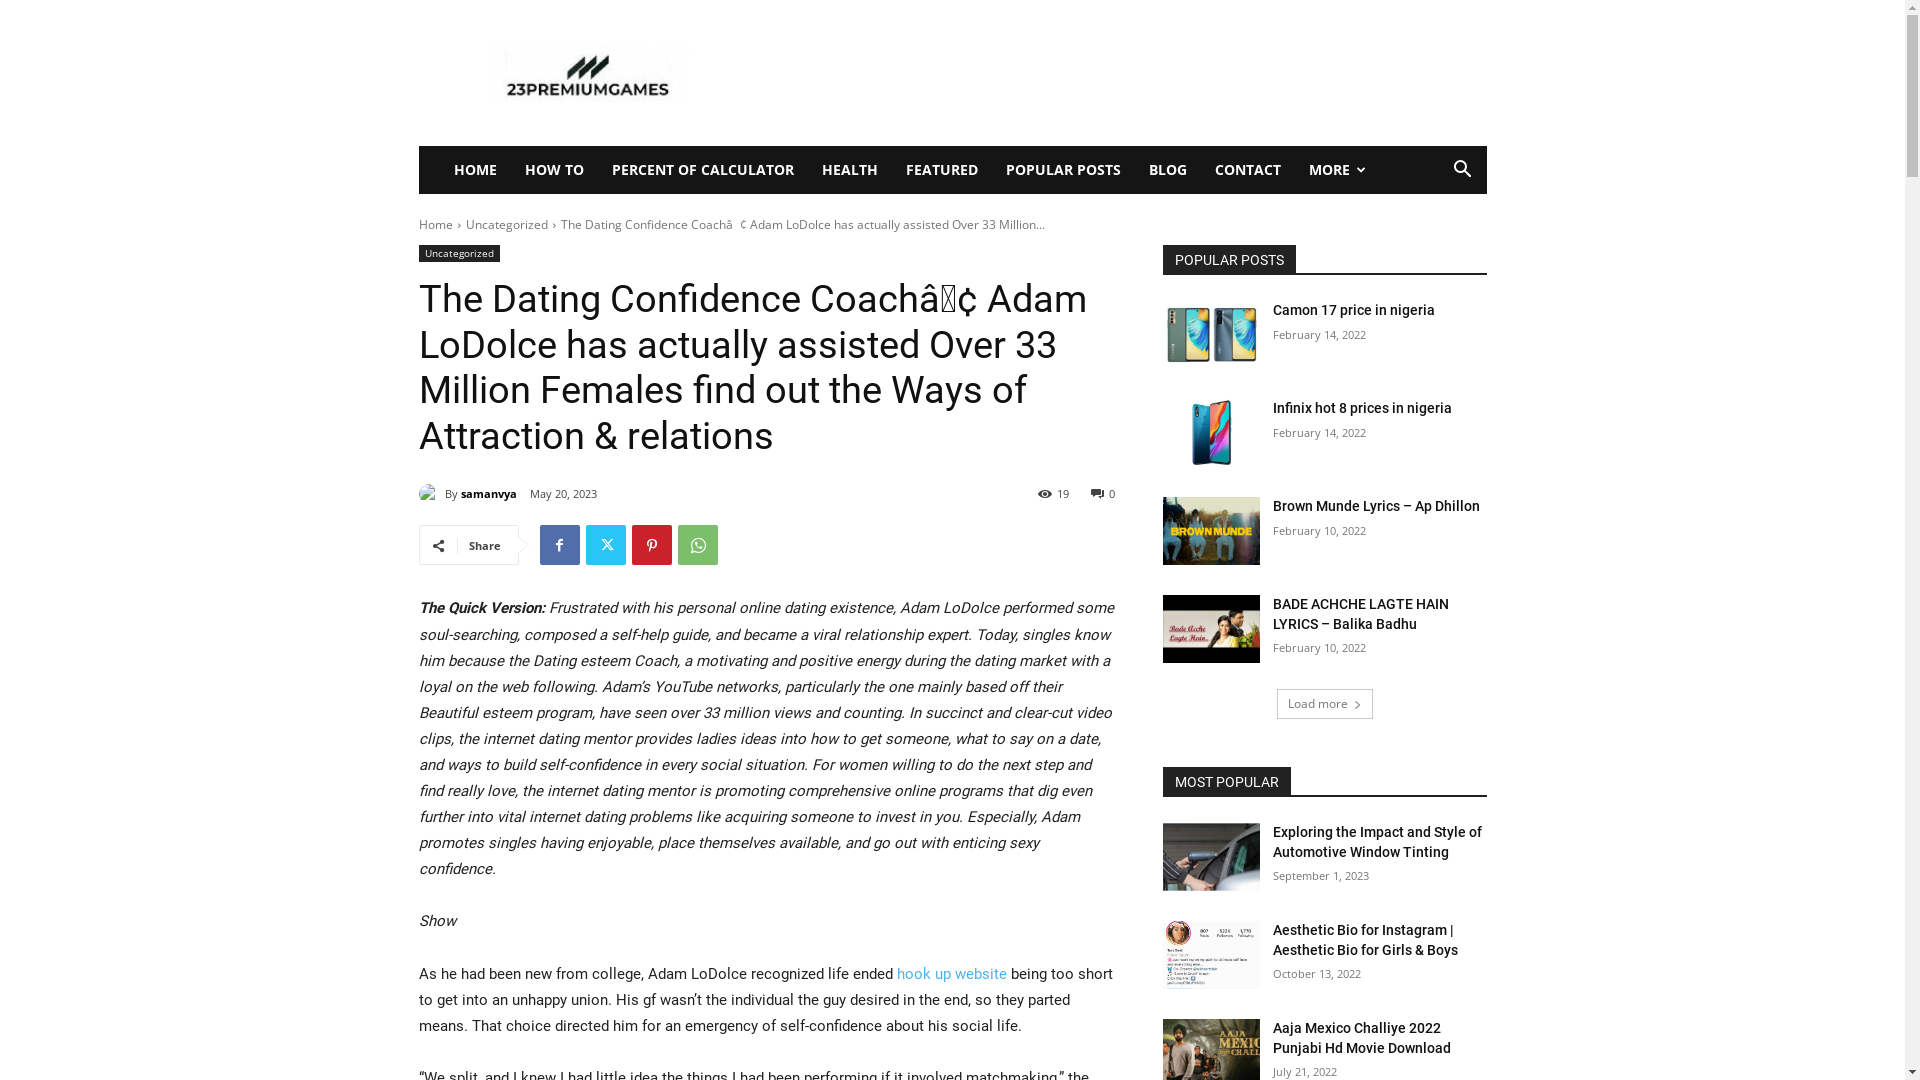 Image resolution: width=1920 pixels, height=1080 pixels. Describe the element at coordinates (1247, 170) in the screenshot. I see `CONTACT` at that location.